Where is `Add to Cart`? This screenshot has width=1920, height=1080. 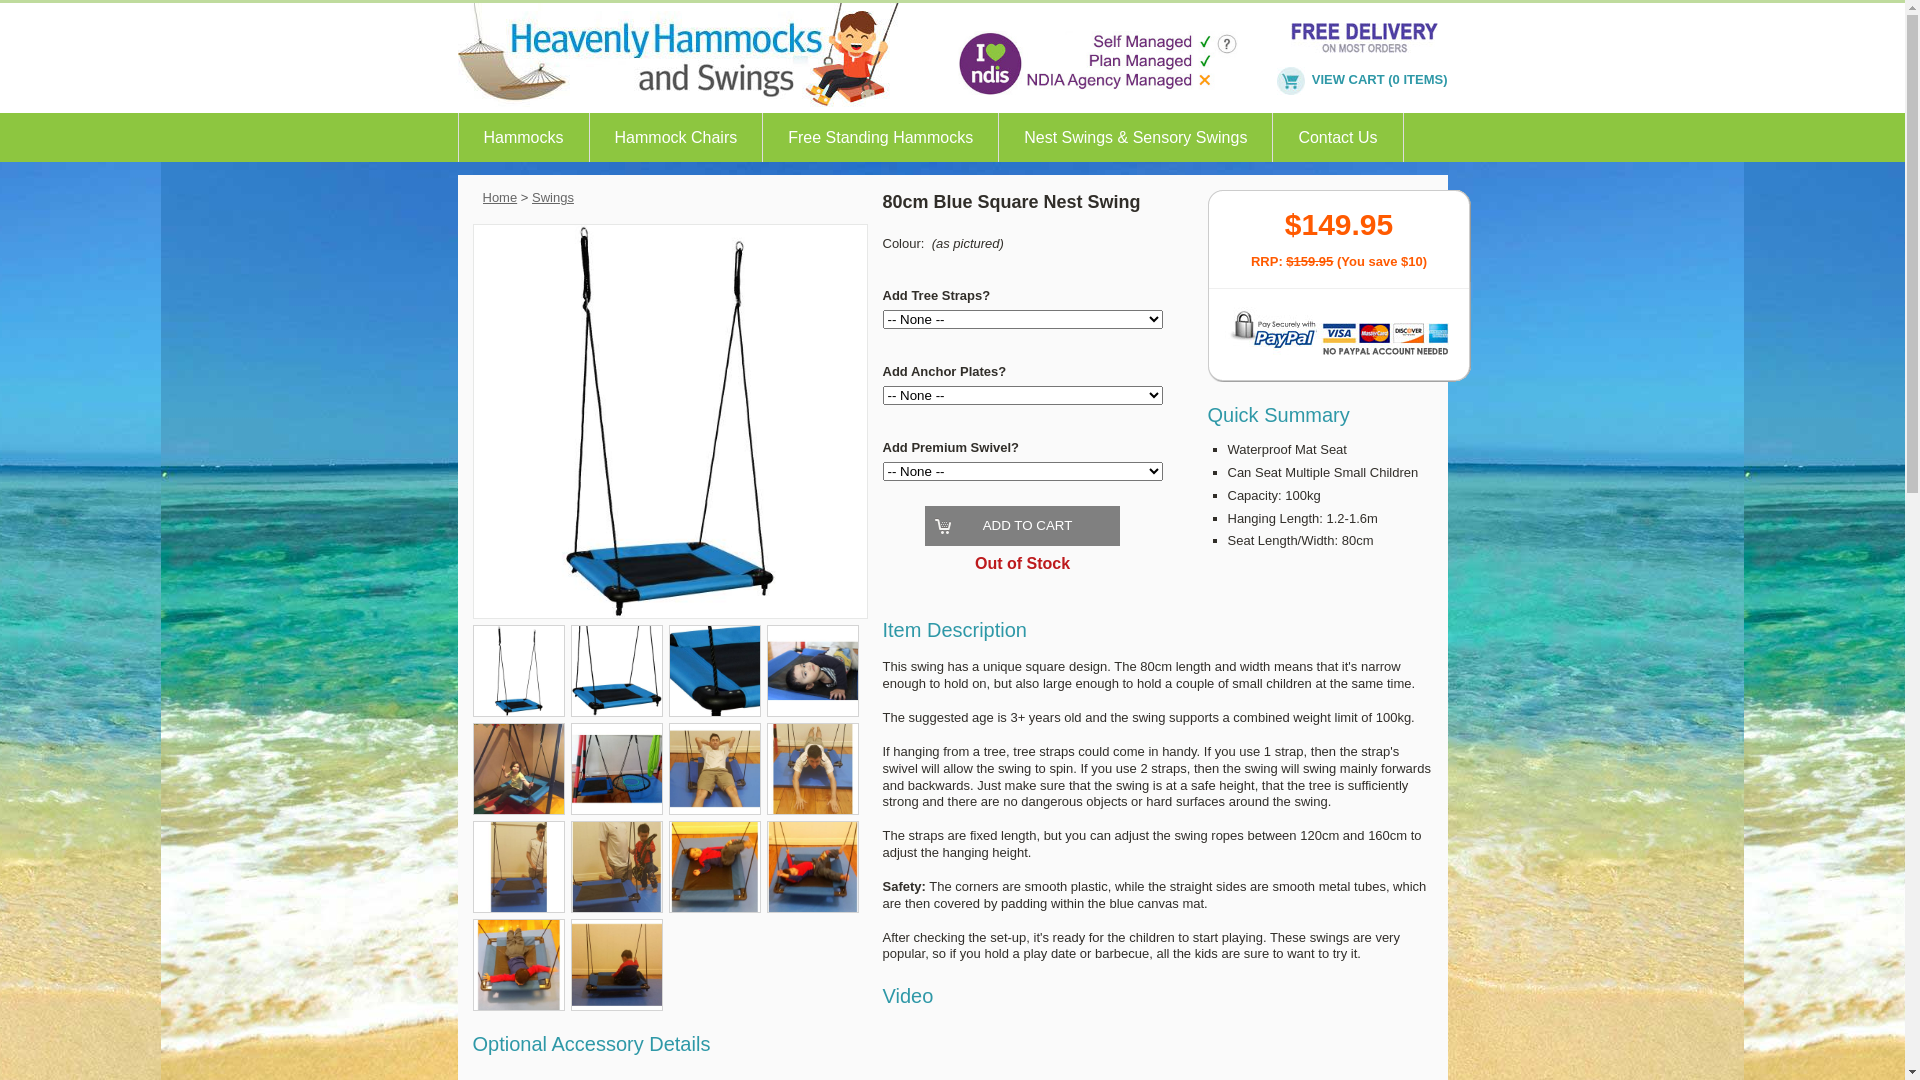
Add to Cart is located at coordinates (1023, 526).